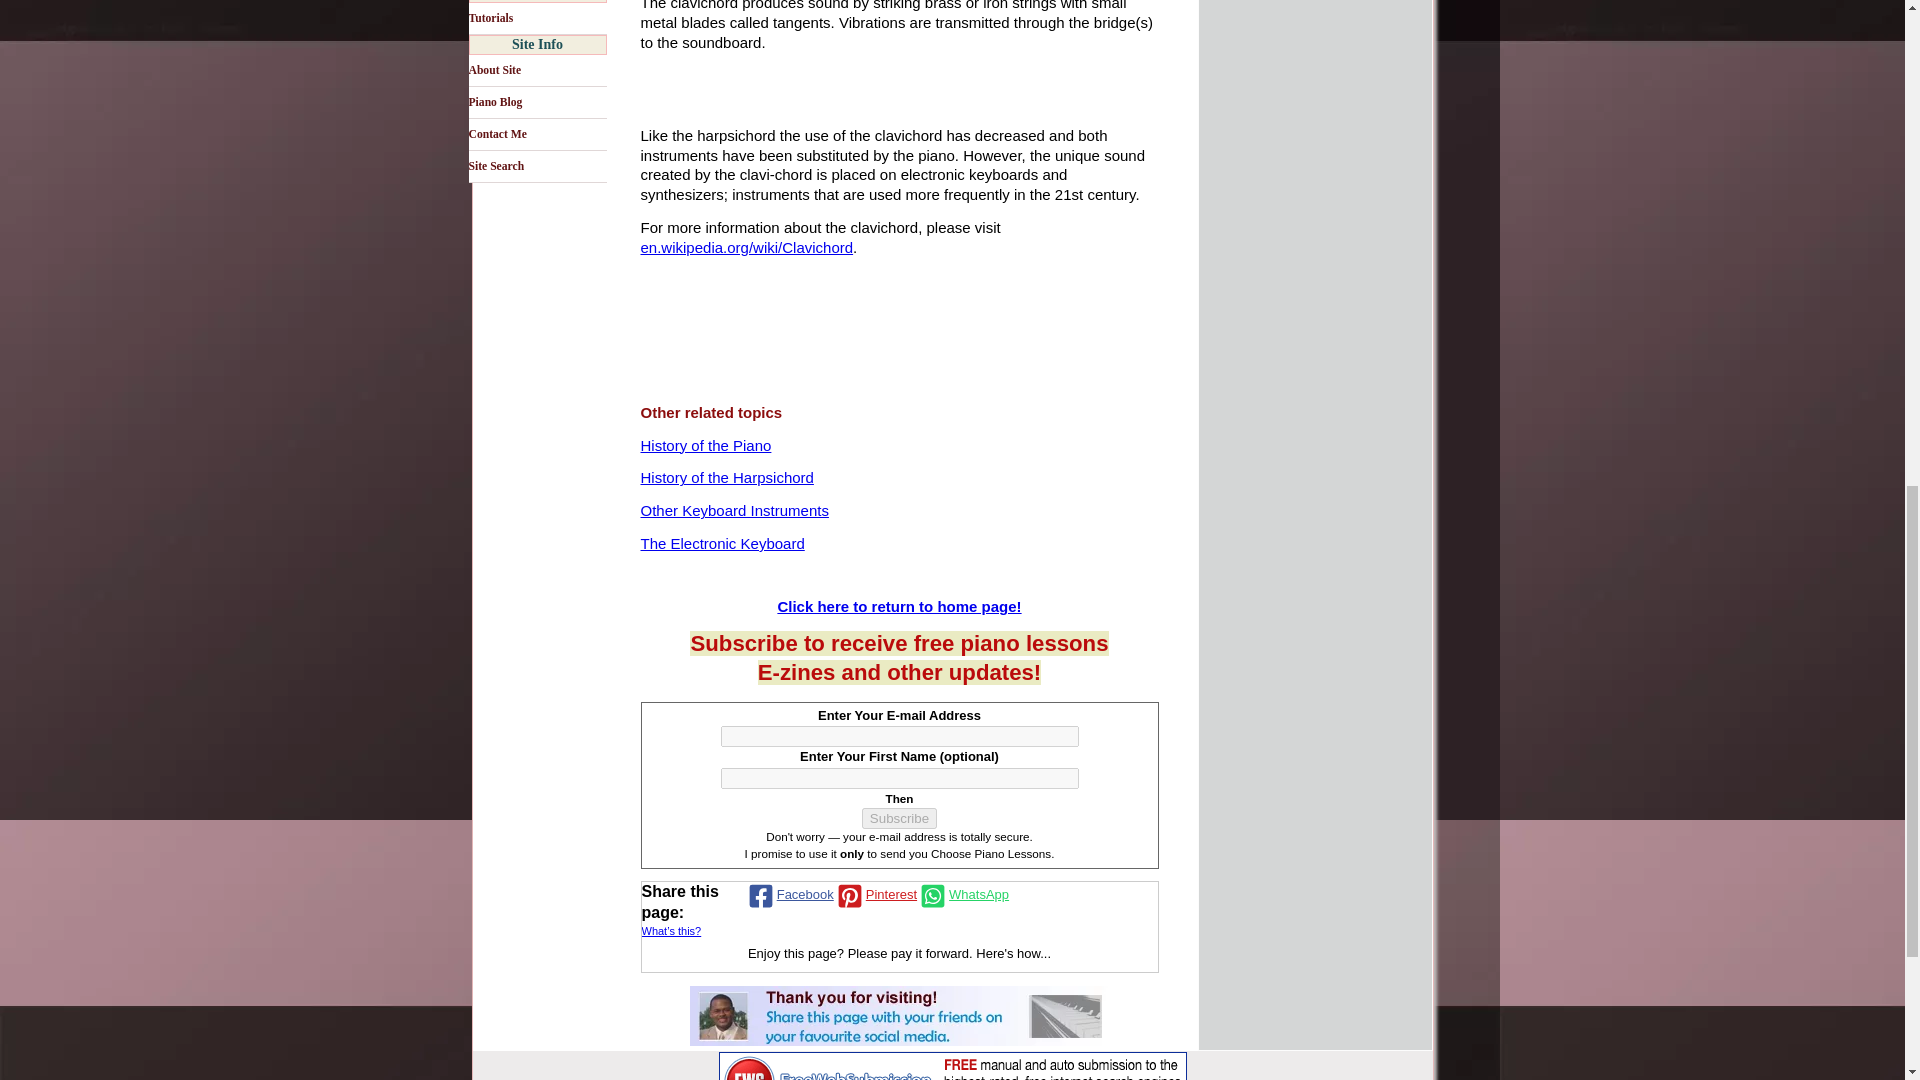  What do you see at coordinates (726, 478) in the screenshot?
I see `History of the Harpsichord` at bounding box center [726, 478].